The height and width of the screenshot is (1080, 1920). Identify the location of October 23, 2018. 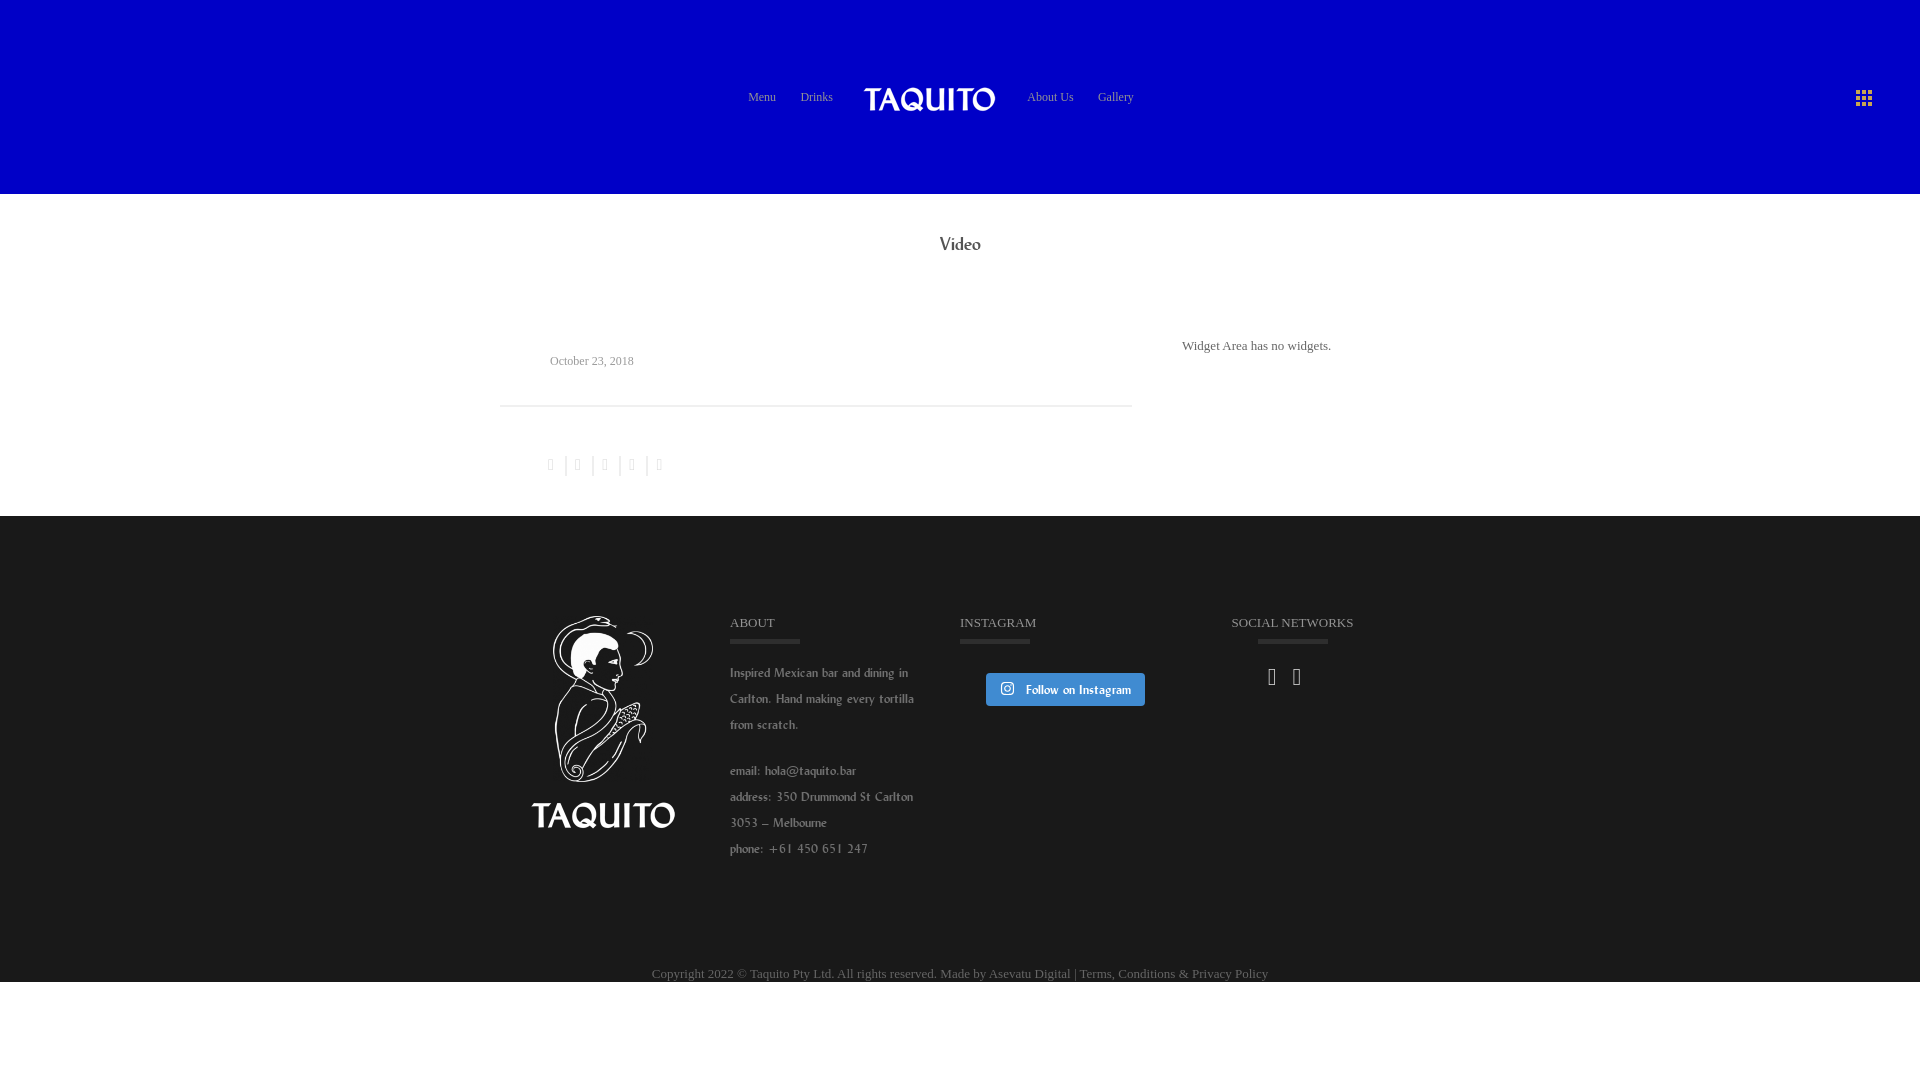
(592, 361).